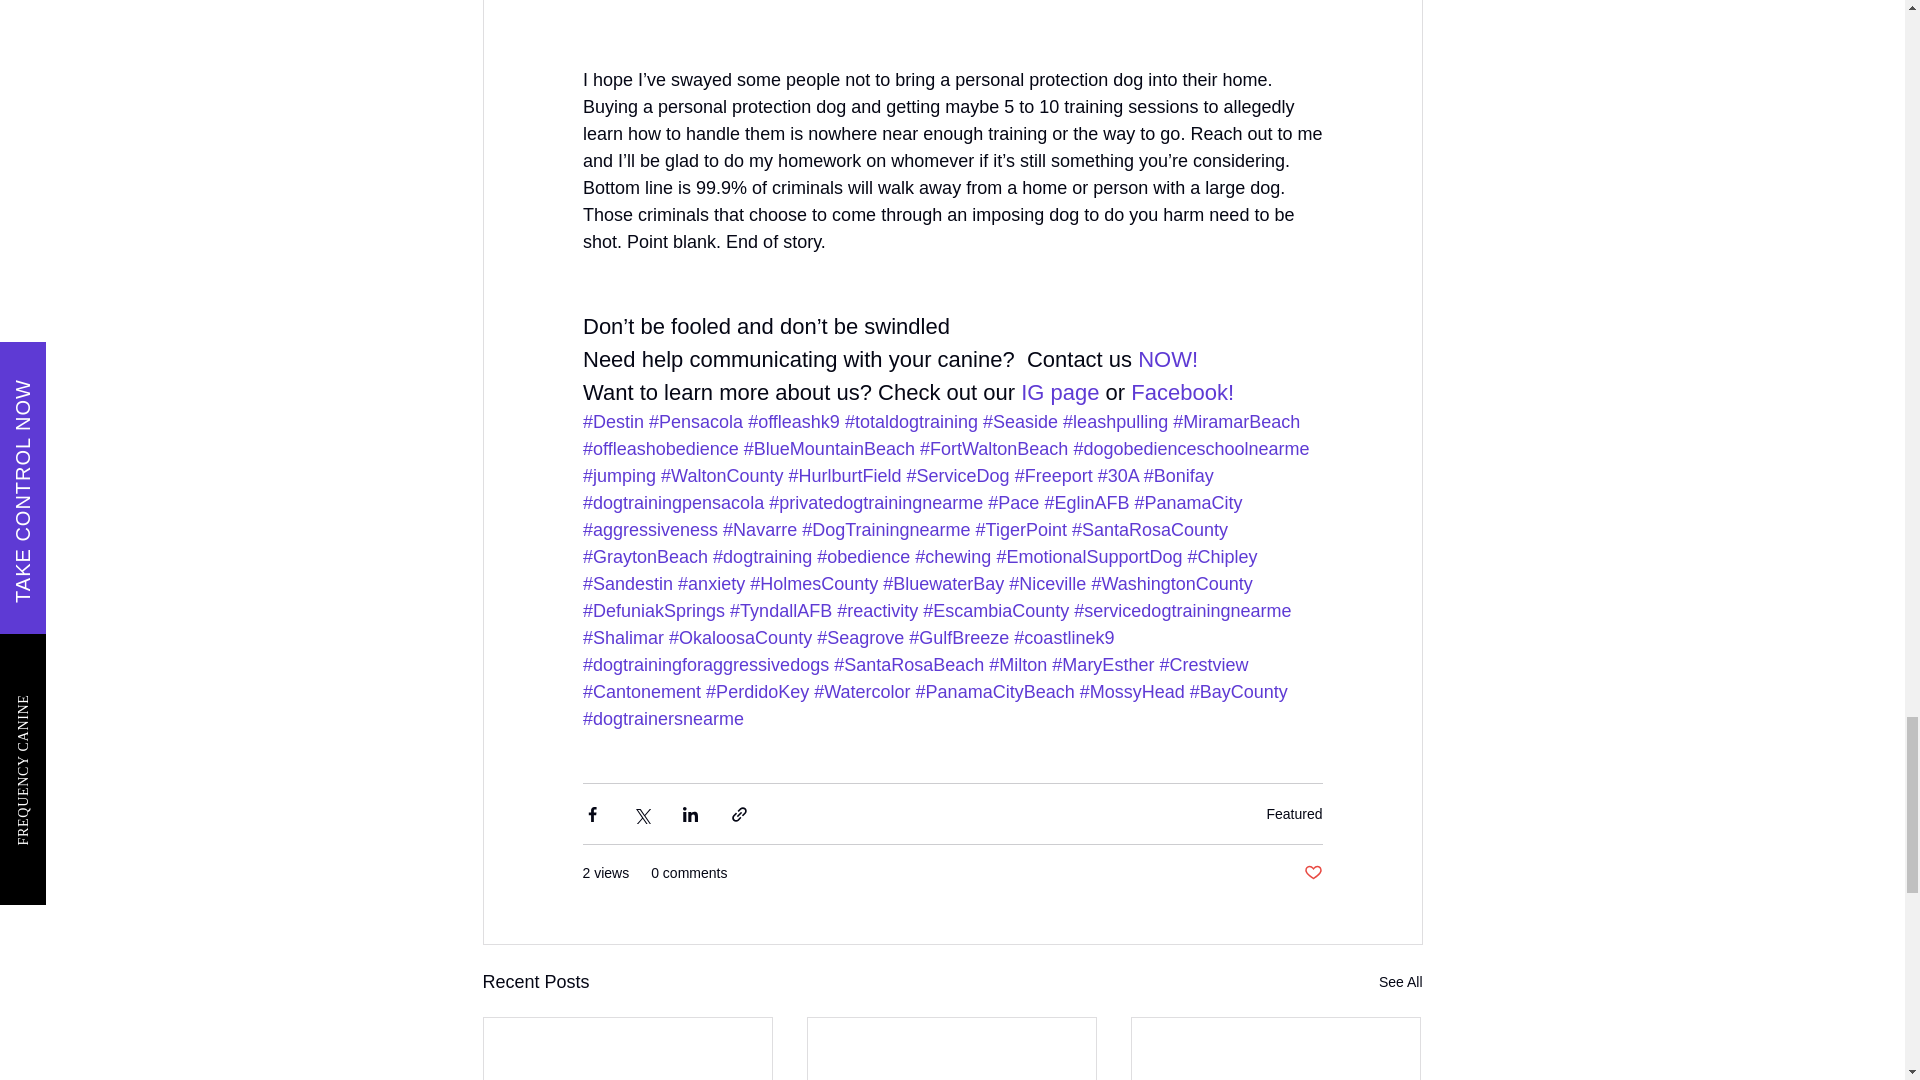  I want to click on Facebook! , so click(1185, 392).